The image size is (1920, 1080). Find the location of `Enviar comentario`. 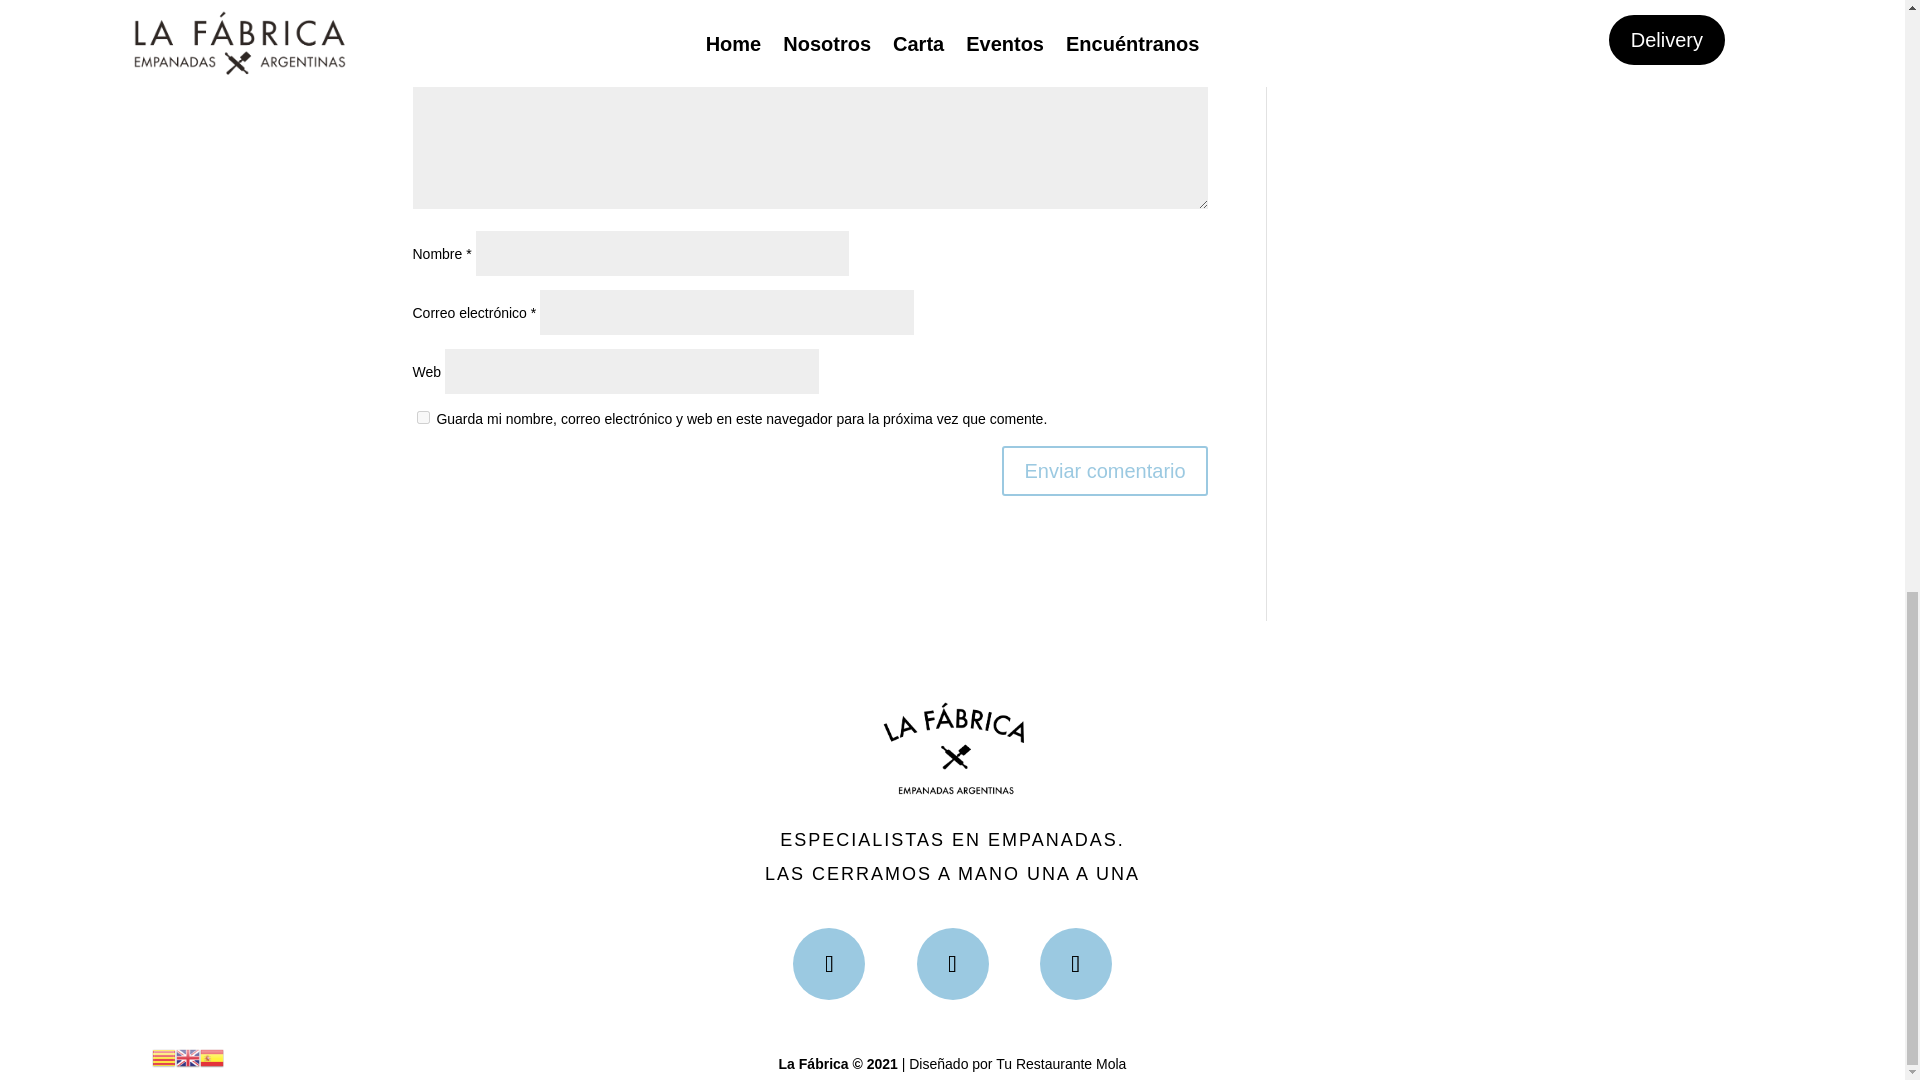

Enviar comentario is located at coordinates (1104, 470).